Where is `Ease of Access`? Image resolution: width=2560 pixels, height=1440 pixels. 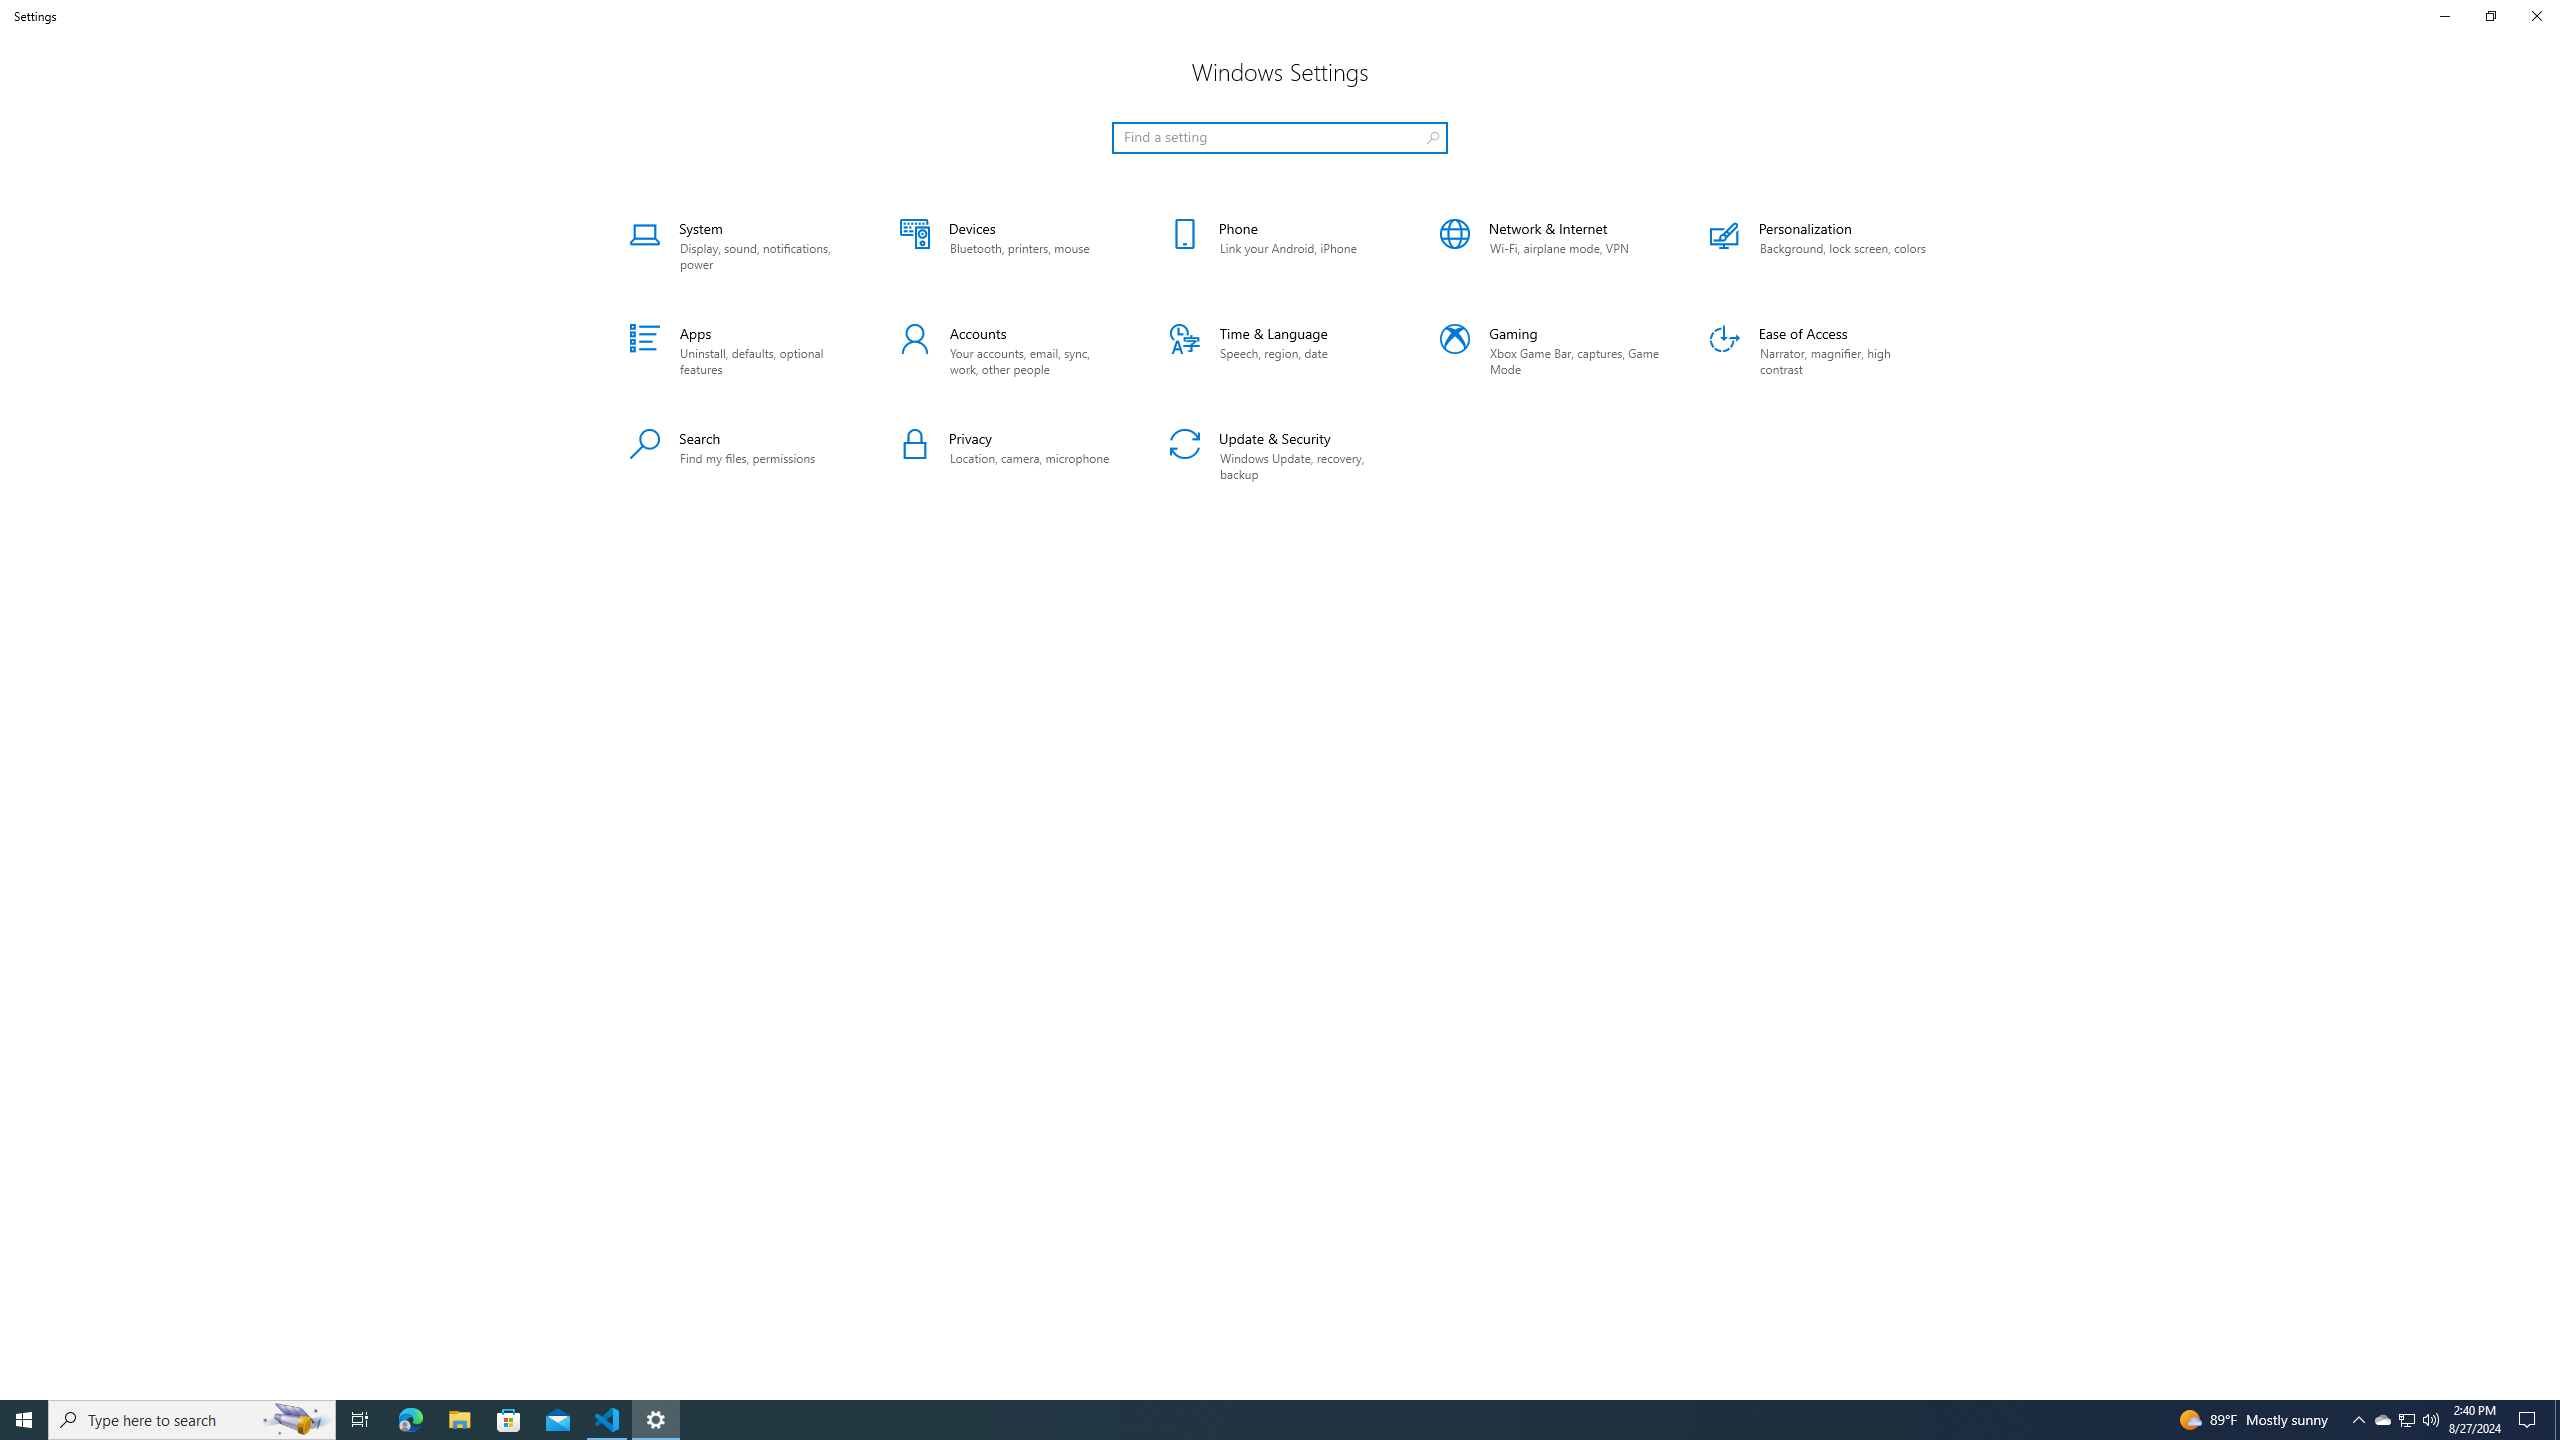
Ease of Access is located at coordinates (1820, 352).